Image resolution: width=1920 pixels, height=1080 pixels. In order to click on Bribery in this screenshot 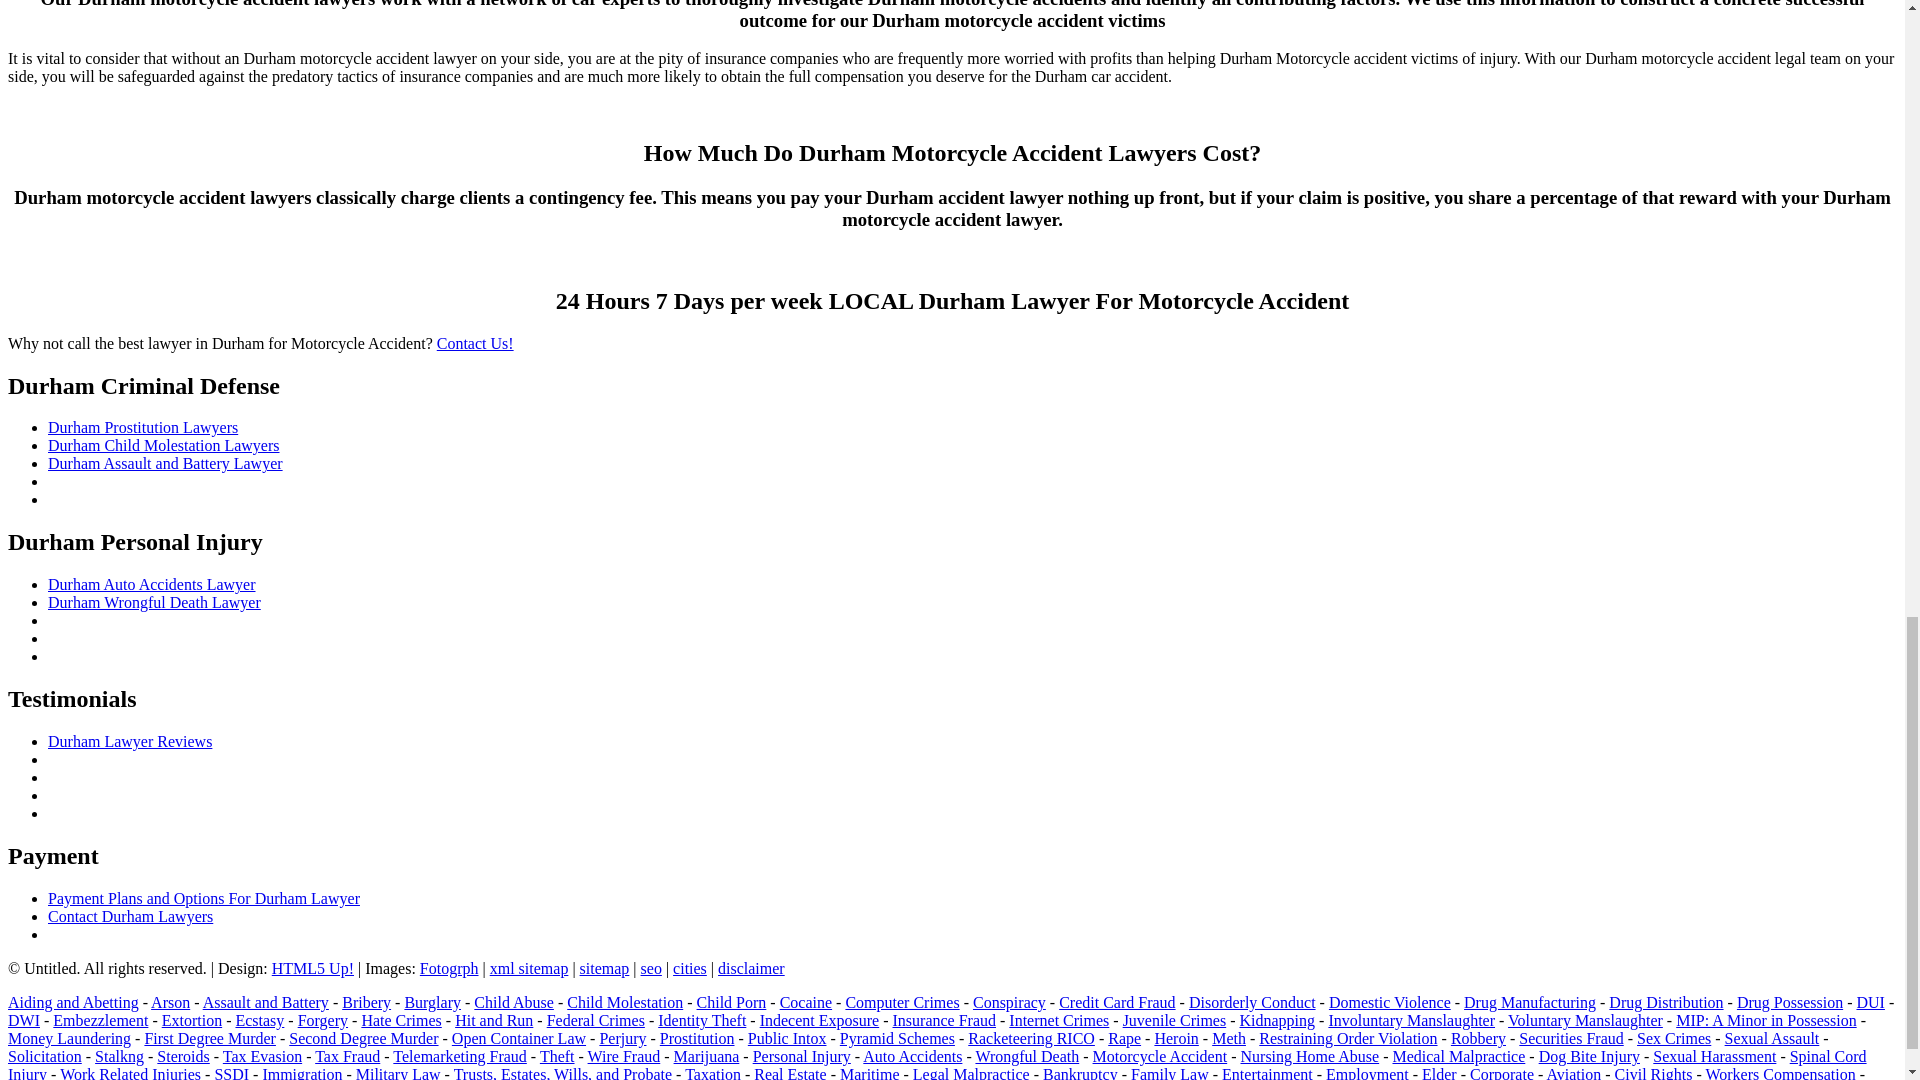, I will do `click(366, 1002)`.